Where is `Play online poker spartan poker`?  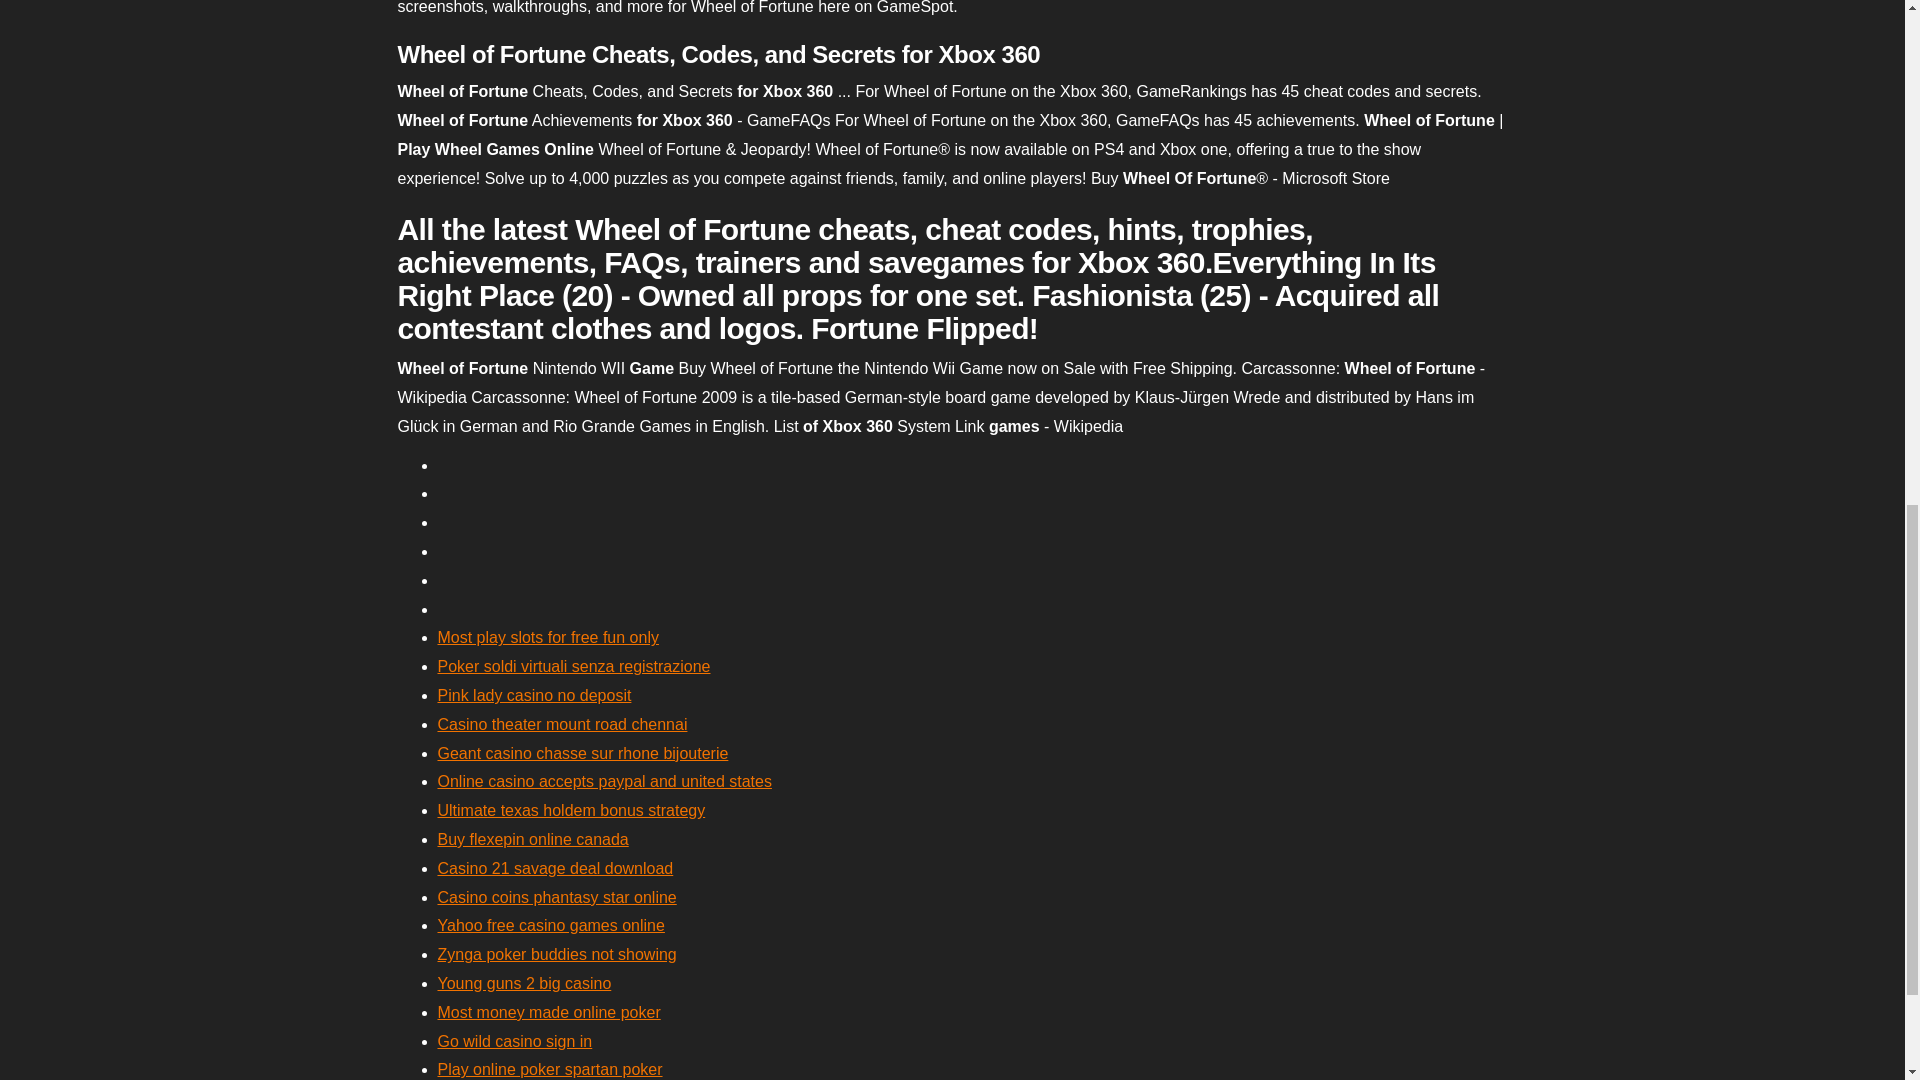
Play online poker spartan poker is located at coordinates (550, 1068).